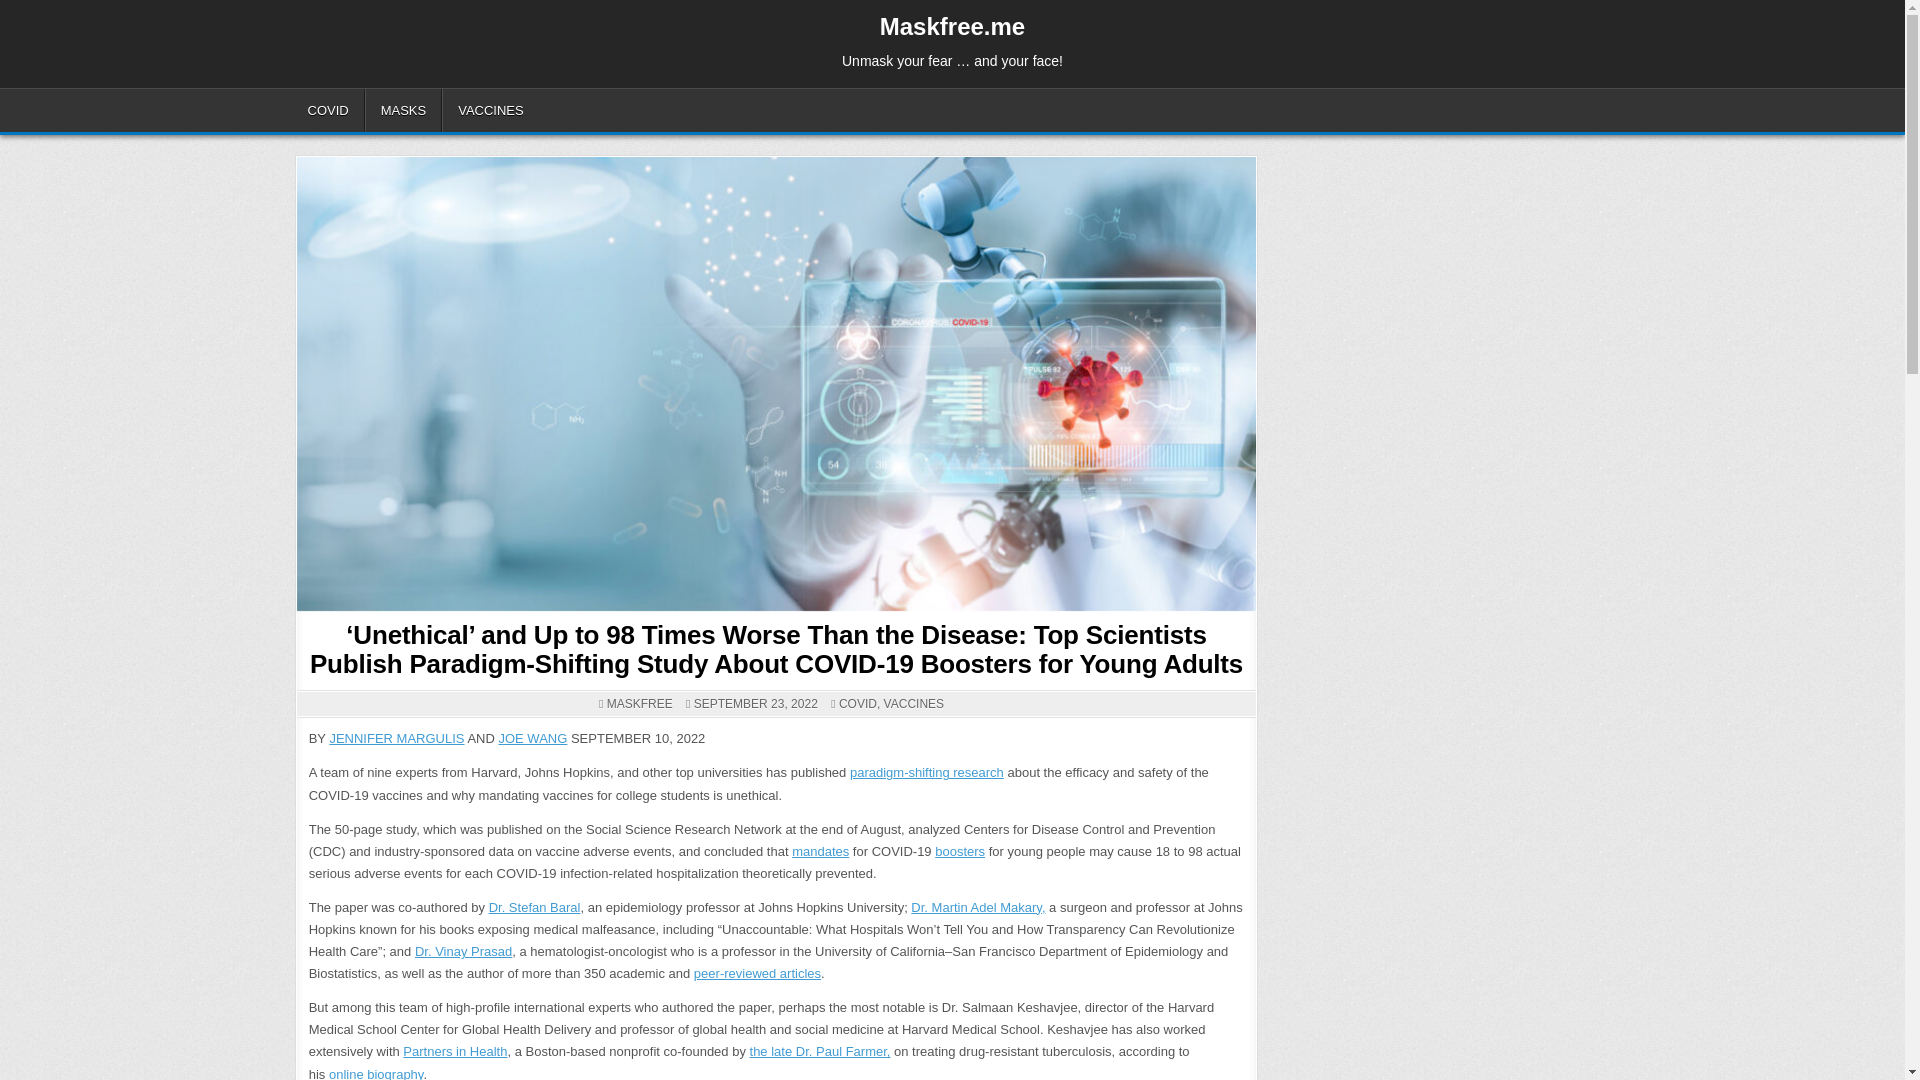 Image resolution: width=1920 pixels, height=1080 pixels. What do you see at coordinates (640, 703) in the screenshot?
I see `MASKFREE` at bounding box center [640, 703].